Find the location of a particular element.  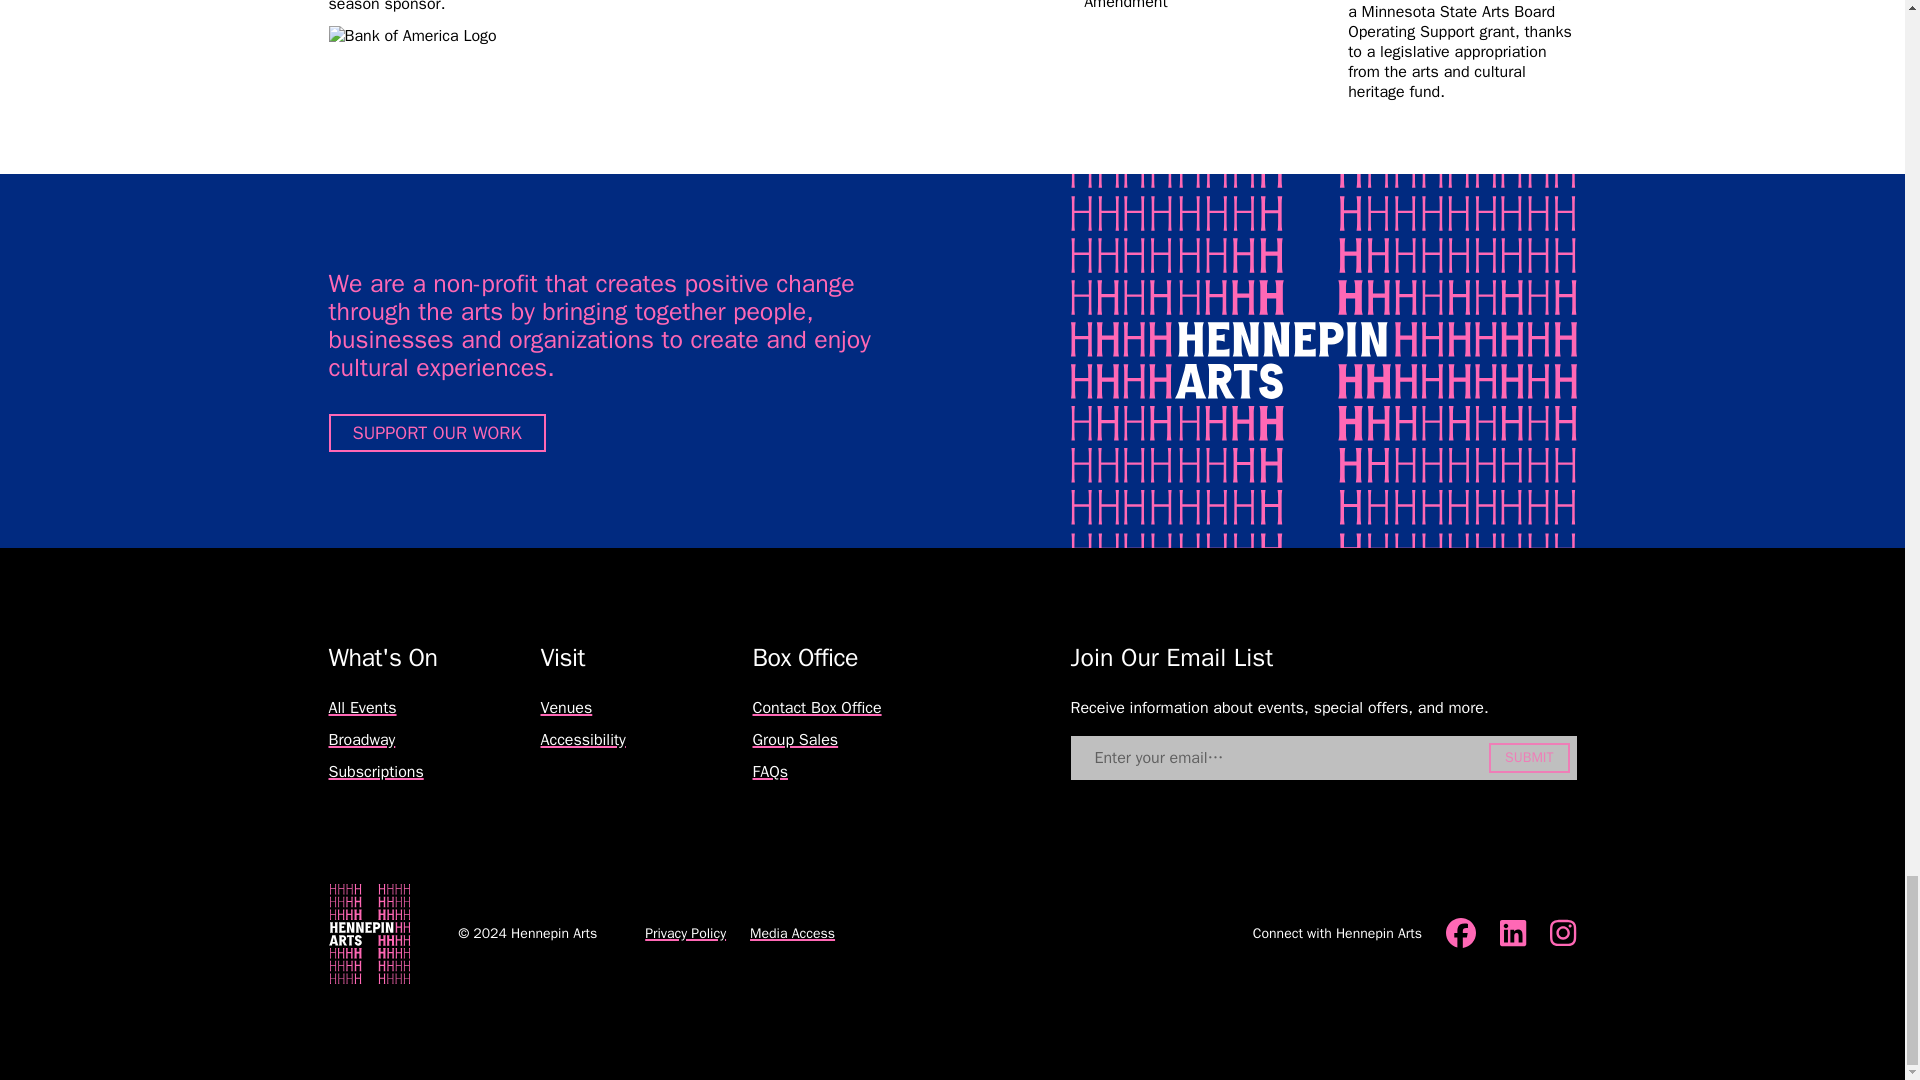

SUPPORT OUR WORK is located at coordinates (436, 432).